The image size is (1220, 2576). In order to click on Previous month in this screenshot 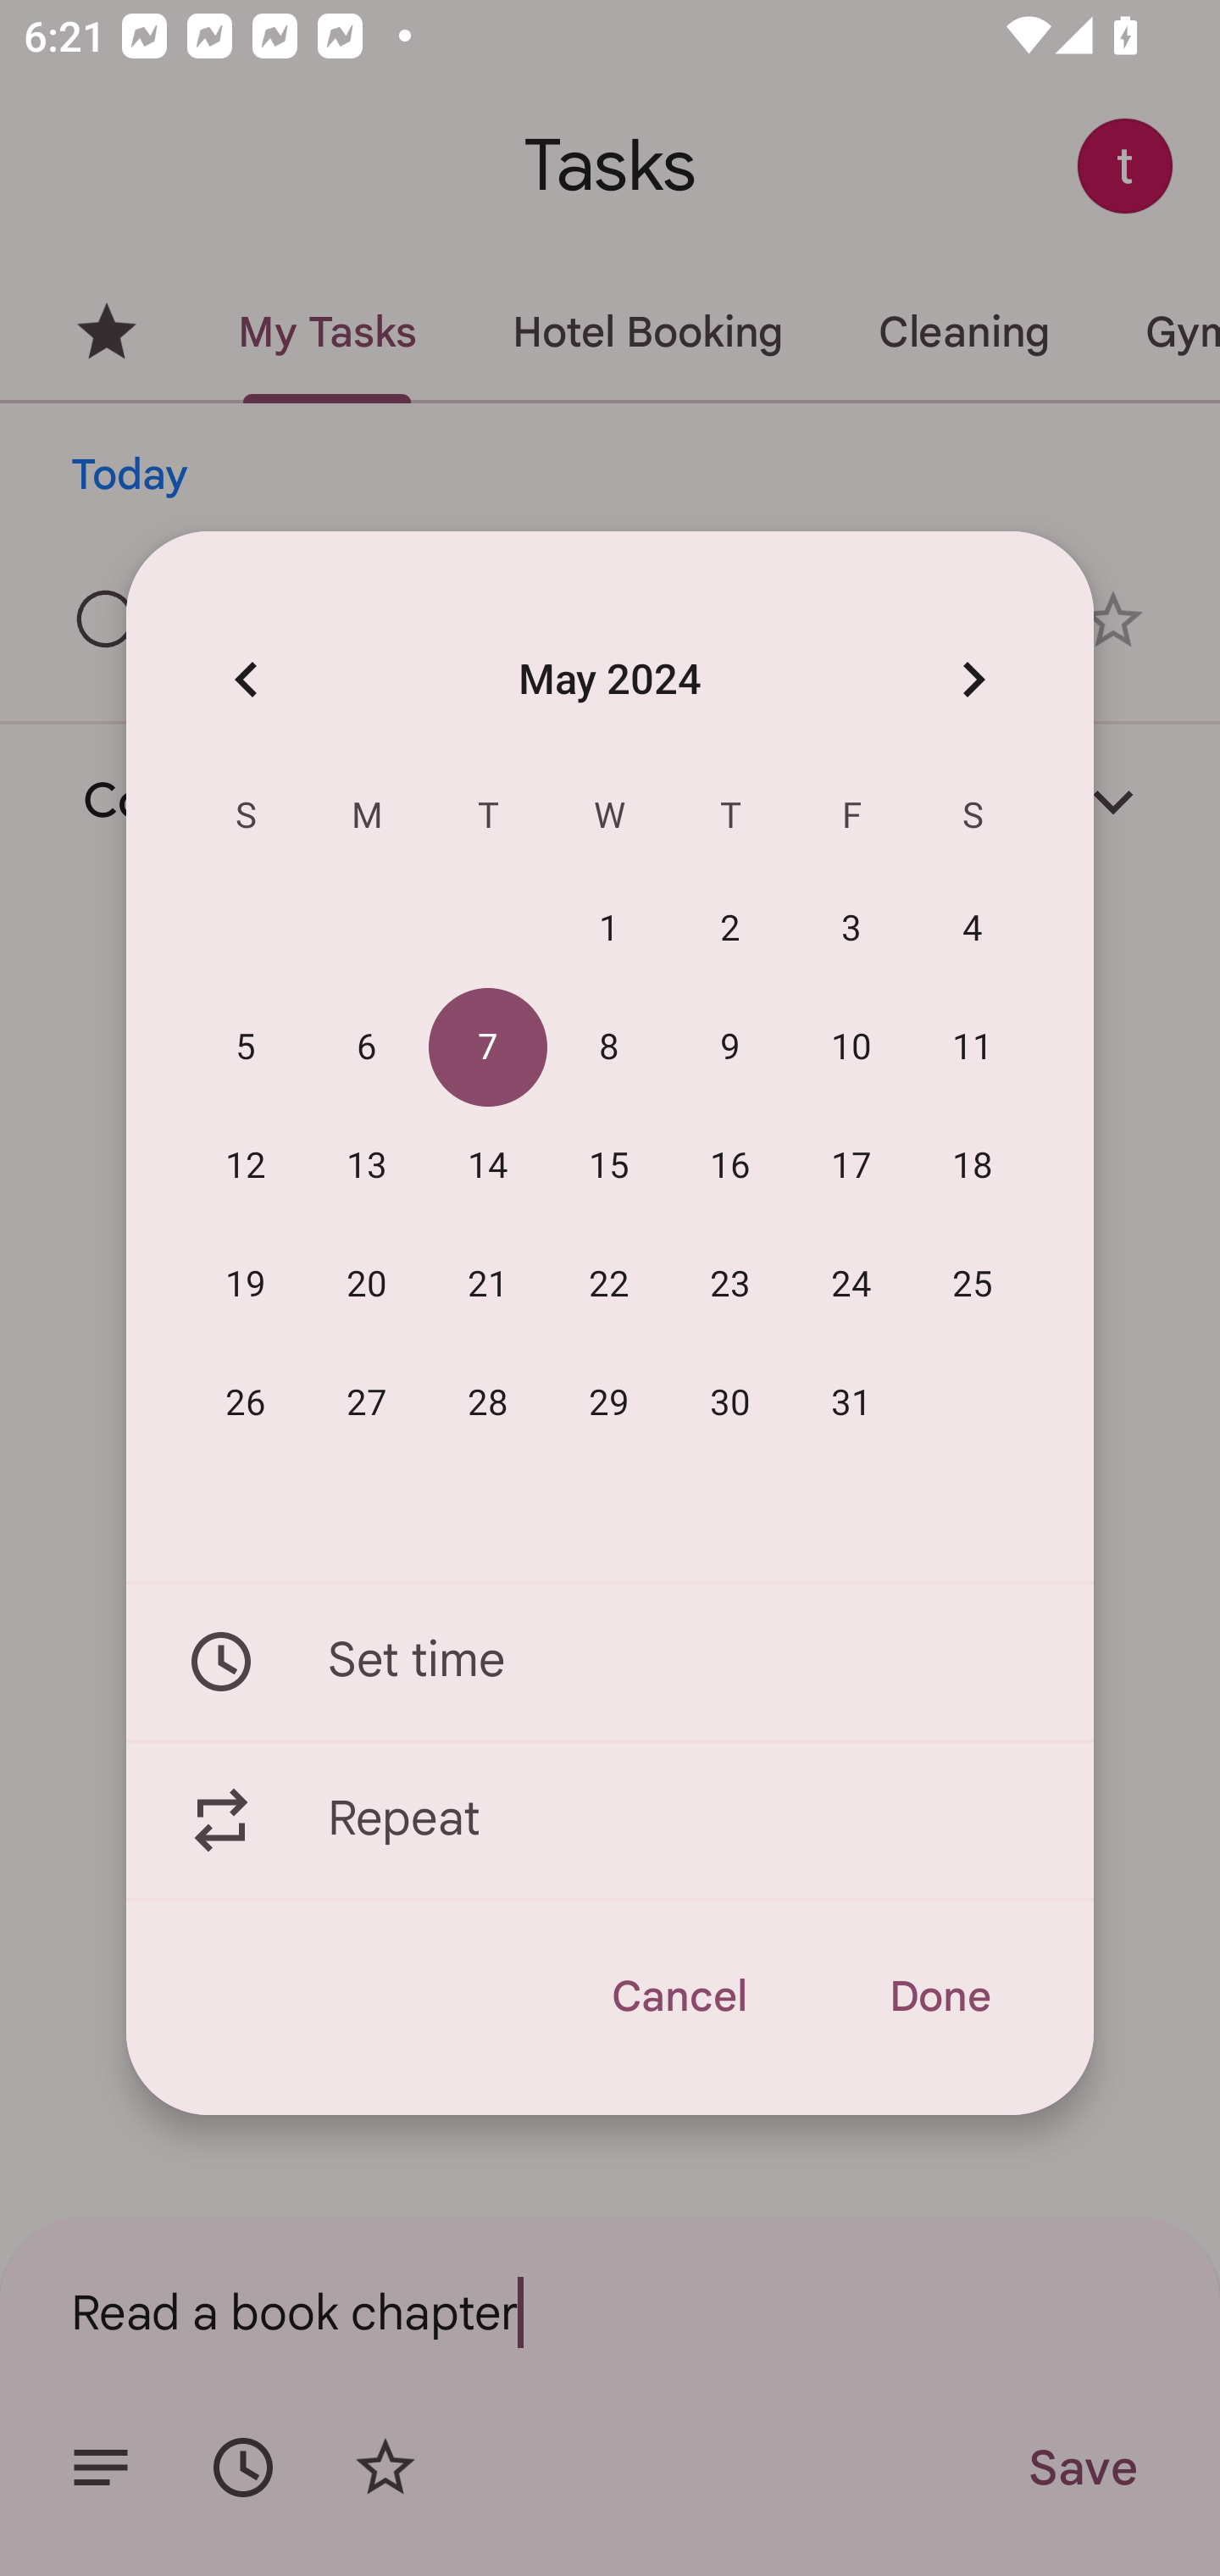, I will do `click(246, 678)`.